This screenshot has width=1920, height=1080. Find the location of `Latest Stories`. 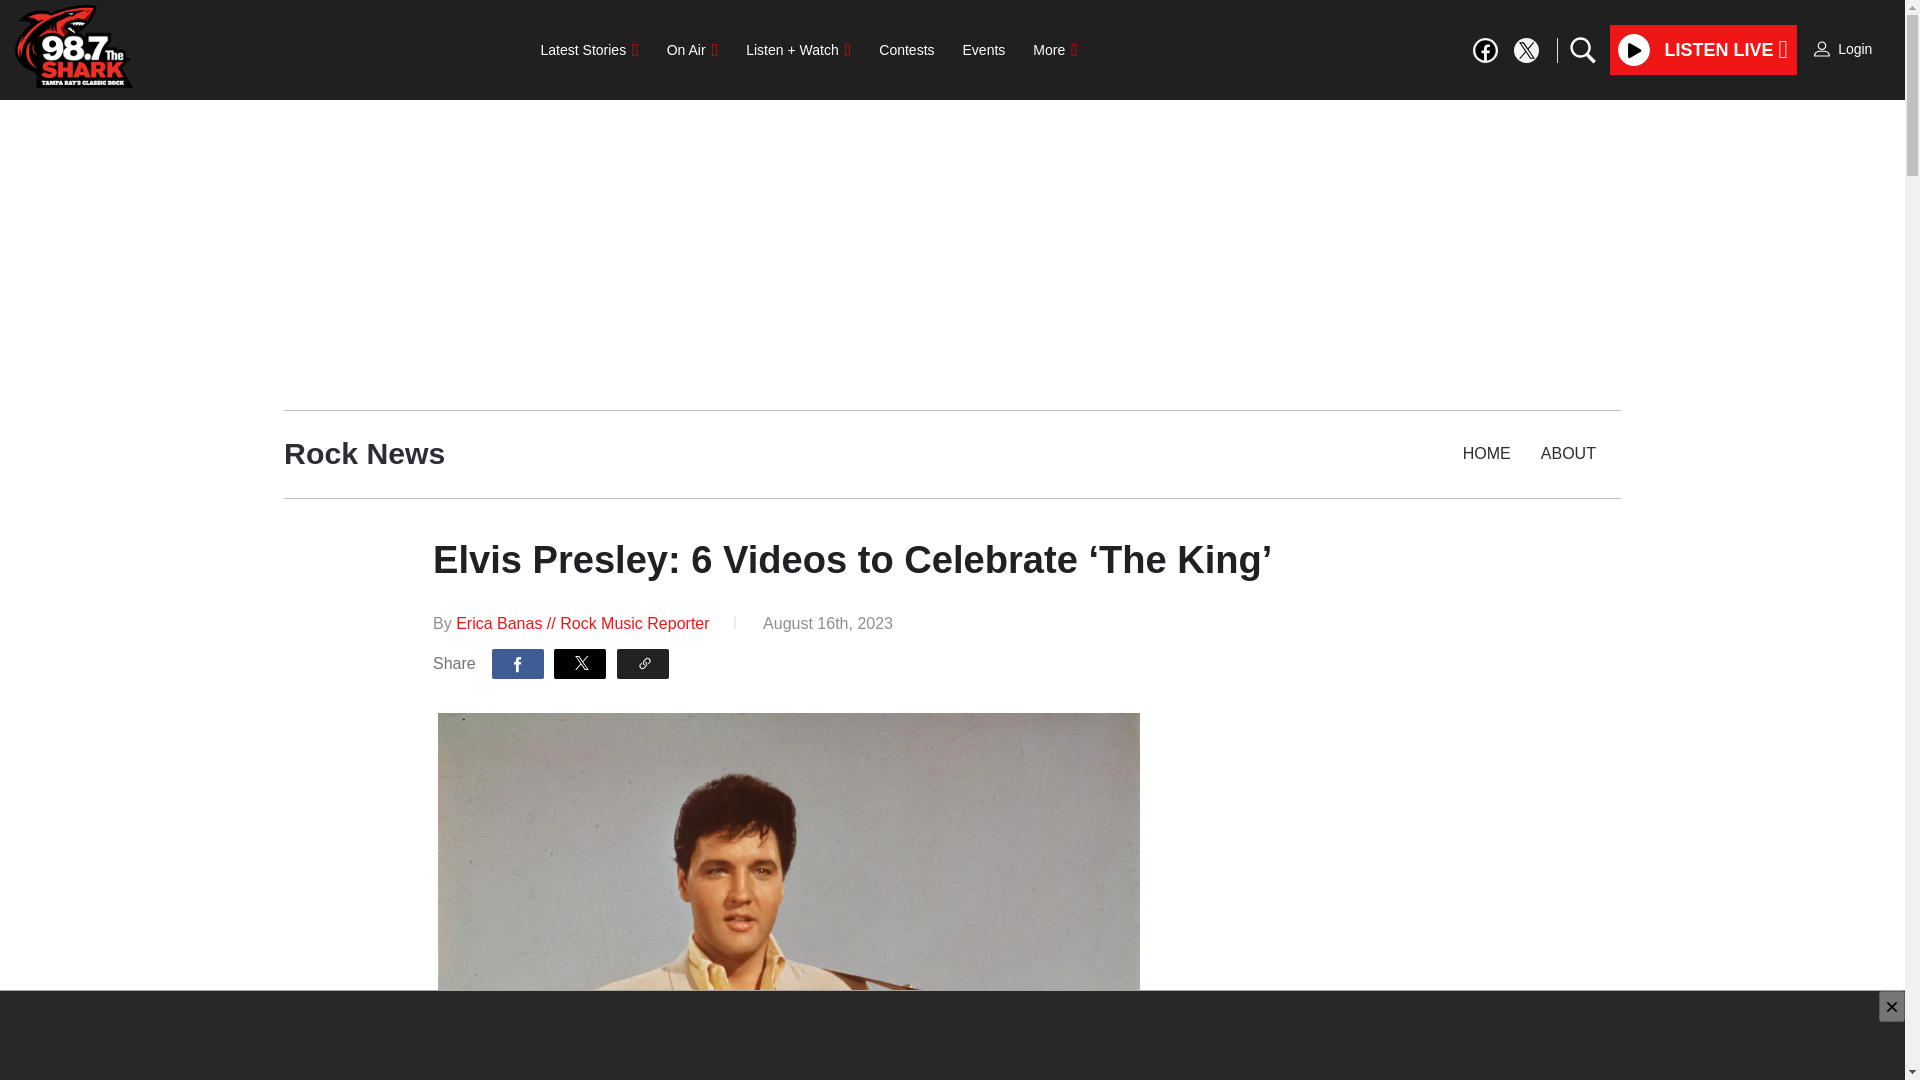

Latest Stories is located at coordinates (589, 50).